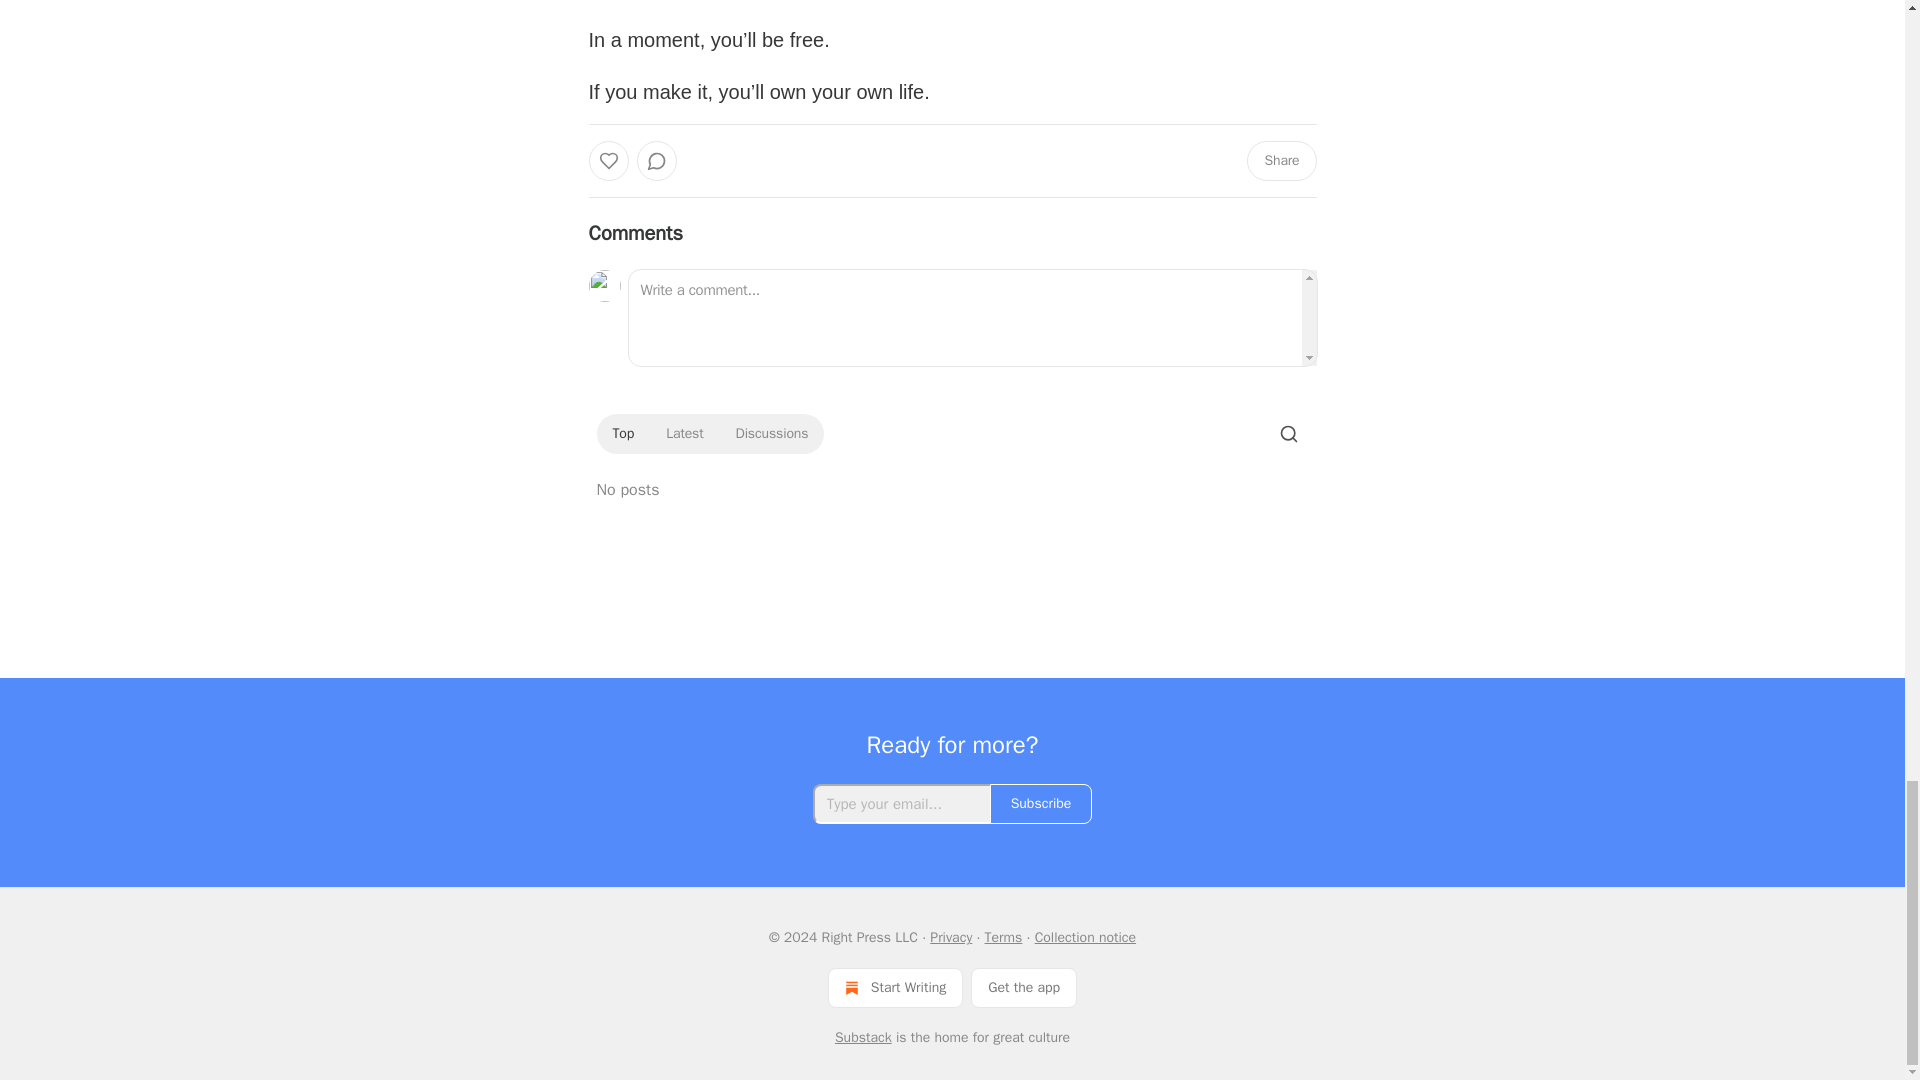  I want to click on Share, so click(1280, 161).